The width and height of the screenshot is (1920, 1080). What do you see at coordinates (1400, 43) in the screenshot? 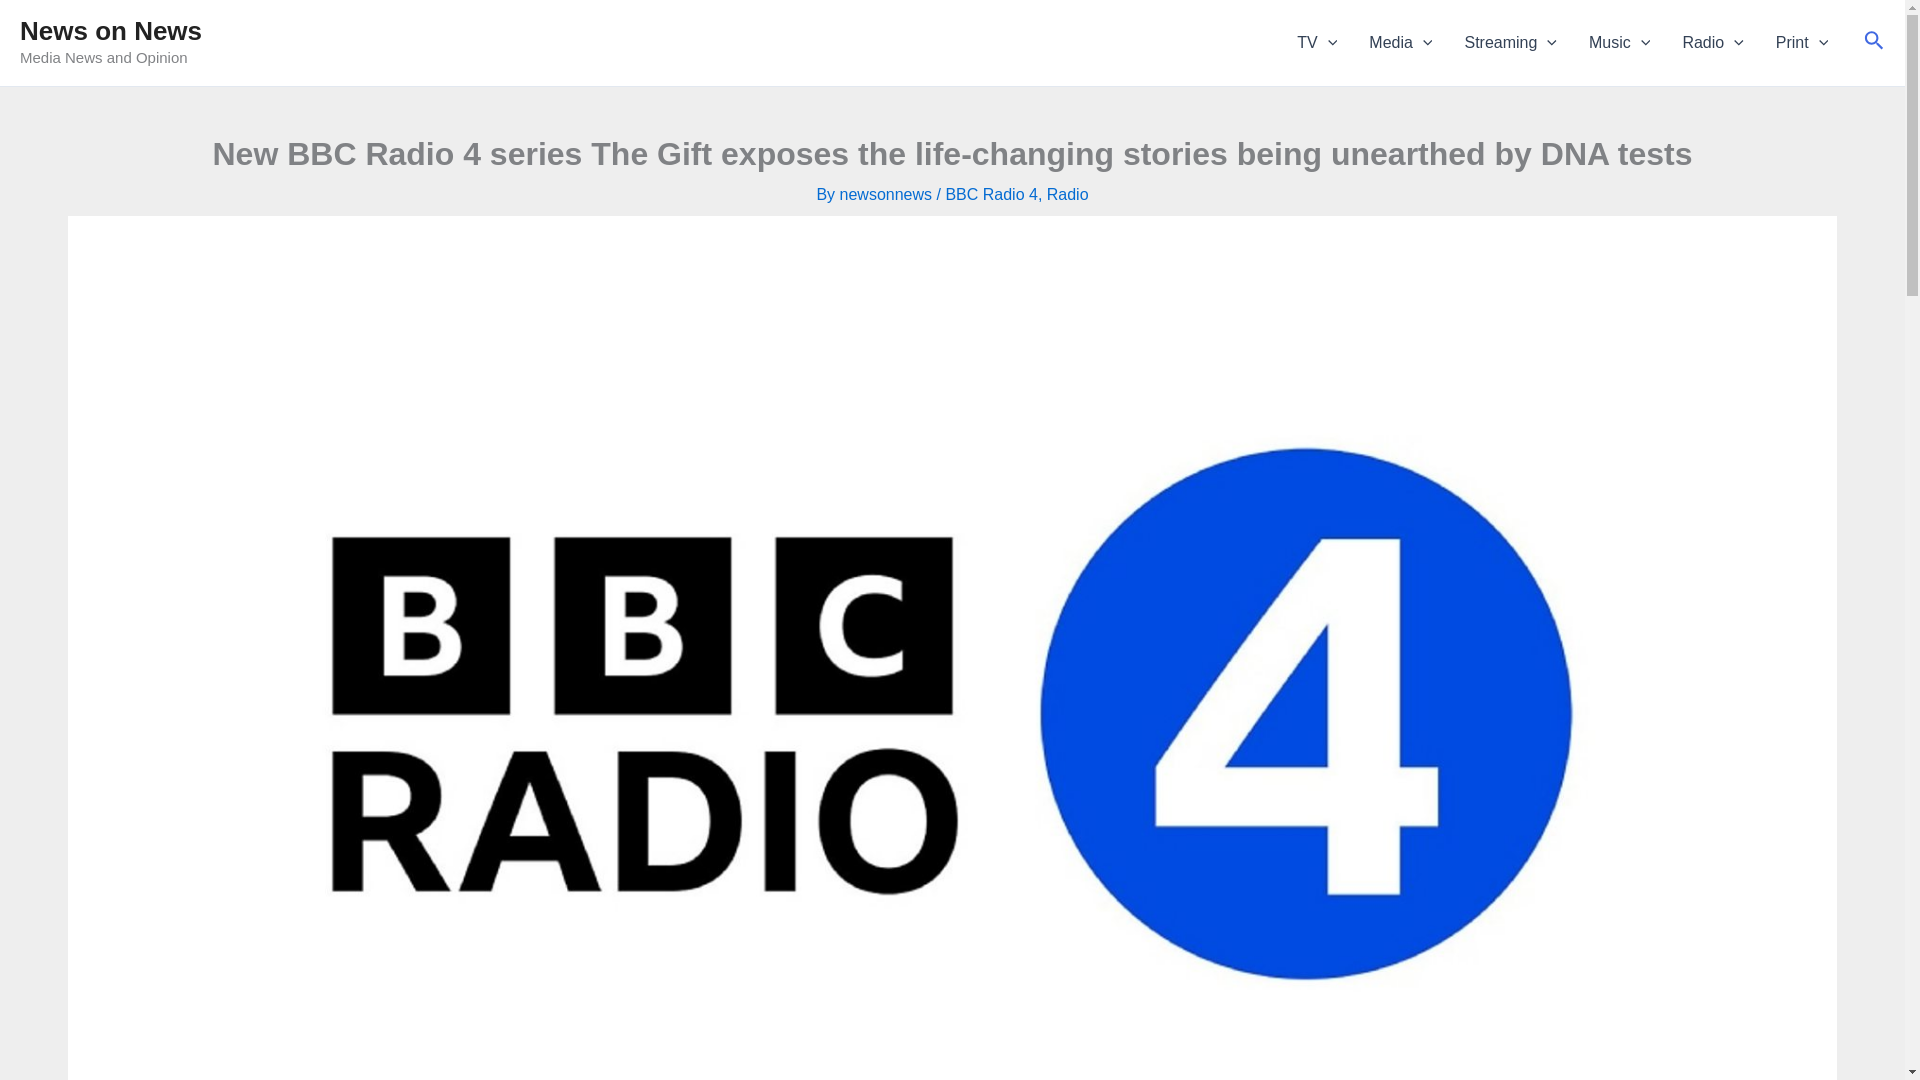
I see `Media` at bounding box center [1400, 43].